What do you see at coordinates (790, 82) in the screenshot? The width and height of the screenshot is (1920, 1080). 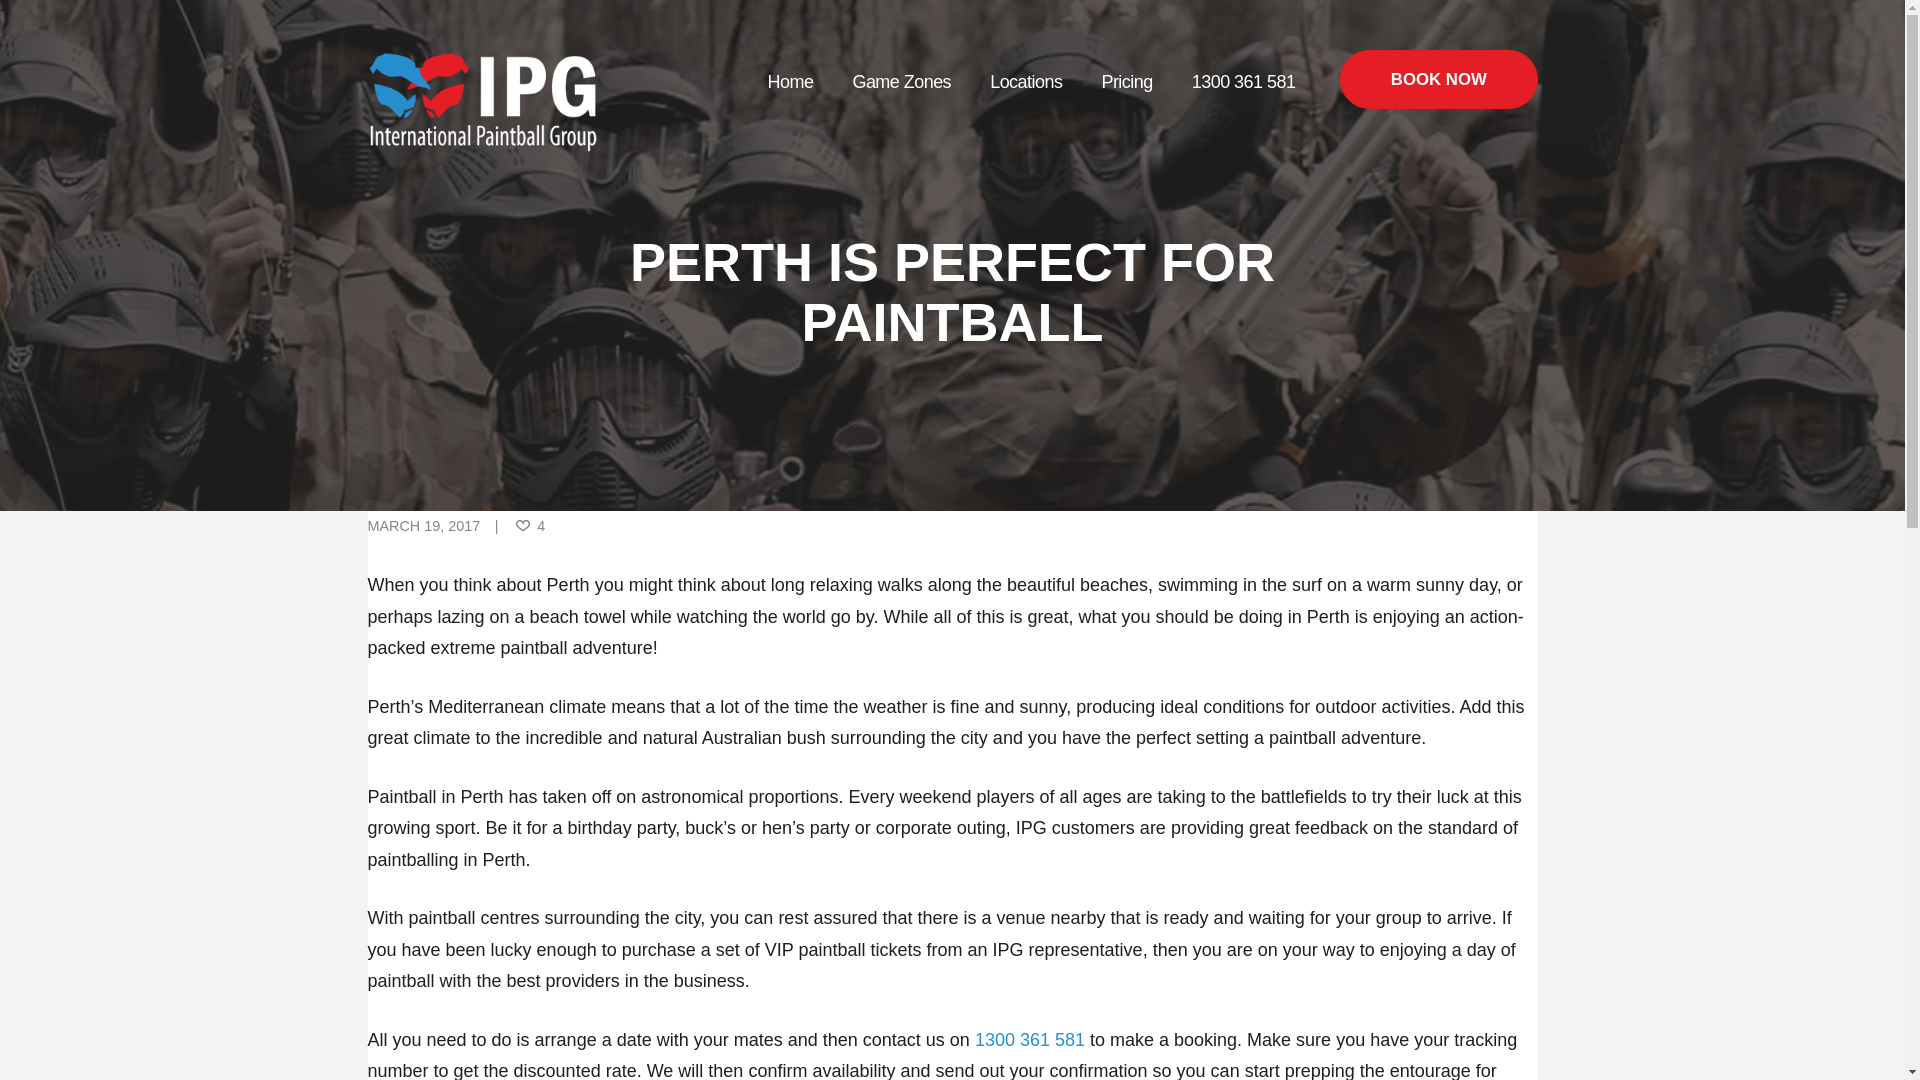 I see `Home` at bounding box center [790, 82].